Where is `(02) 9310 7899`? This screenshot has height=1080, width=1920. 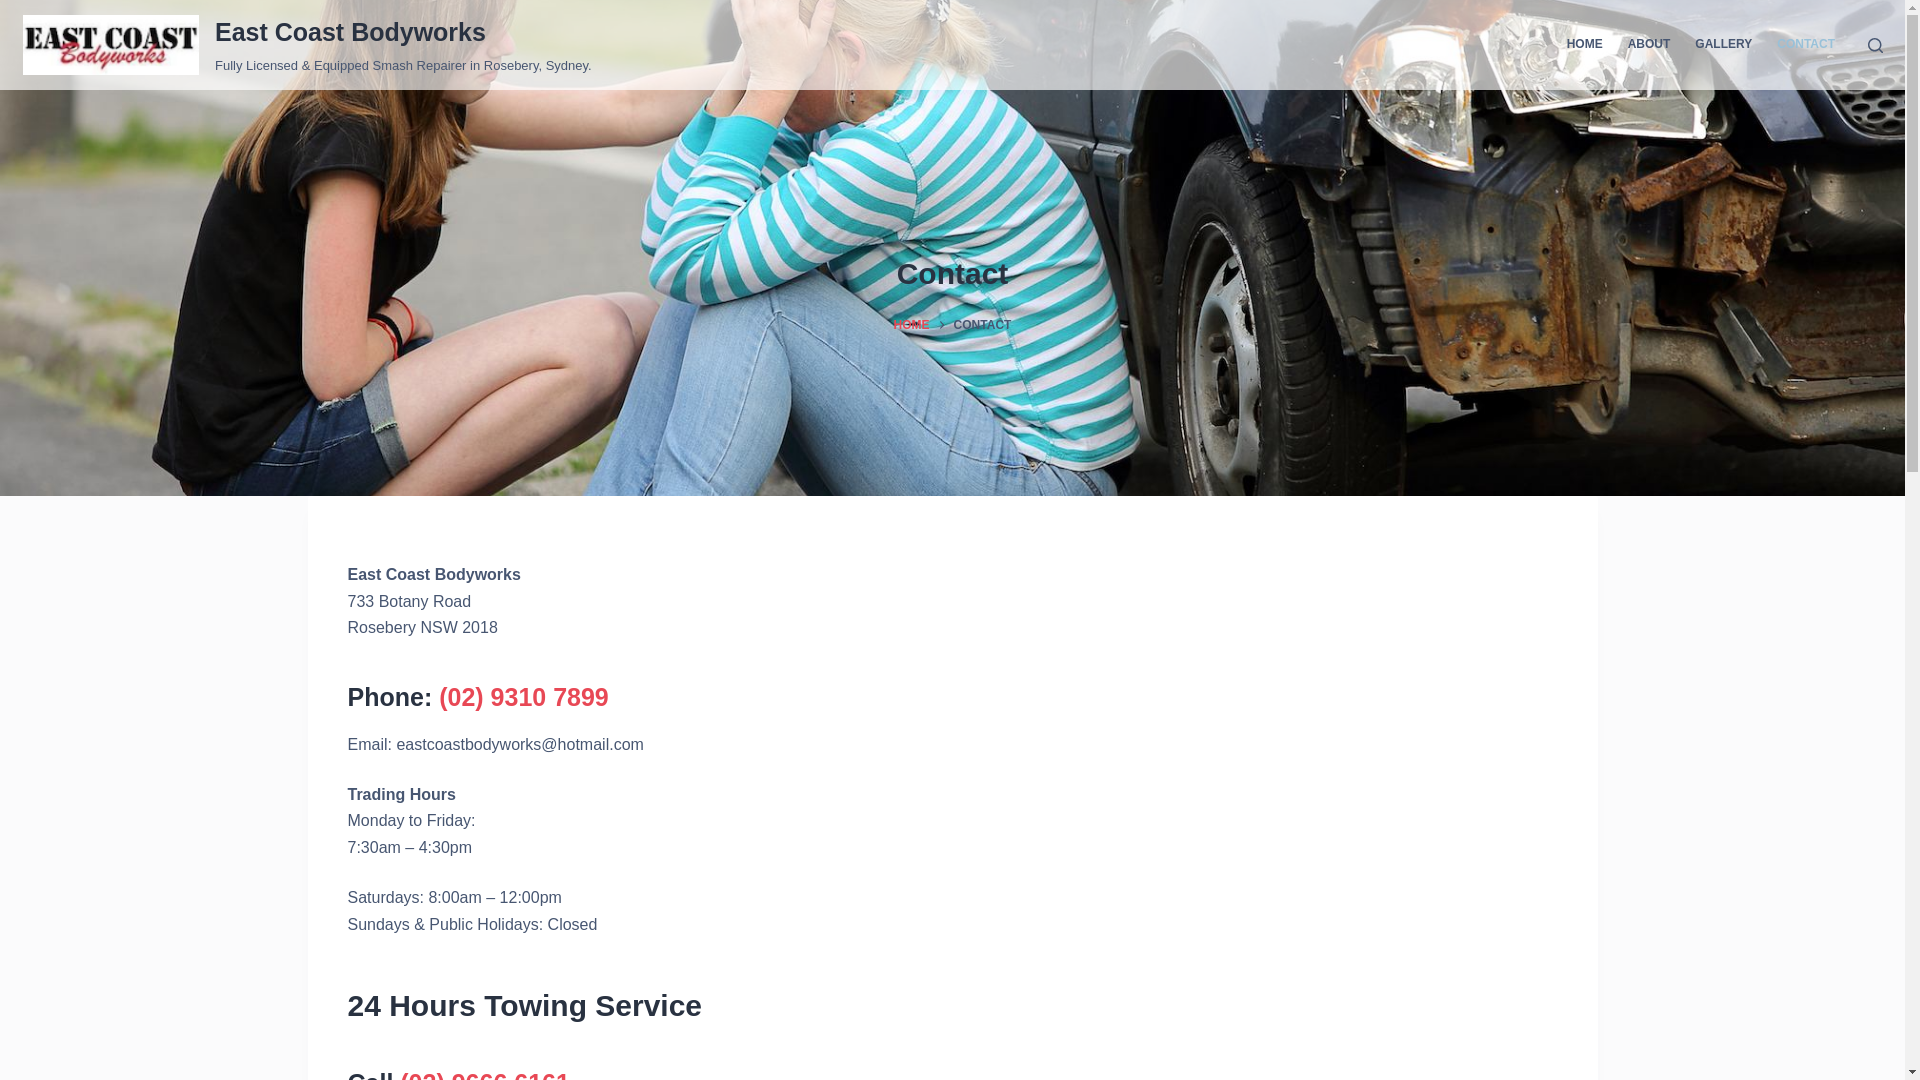 (02) 9310 7899 is located at coordinates (524, 697).